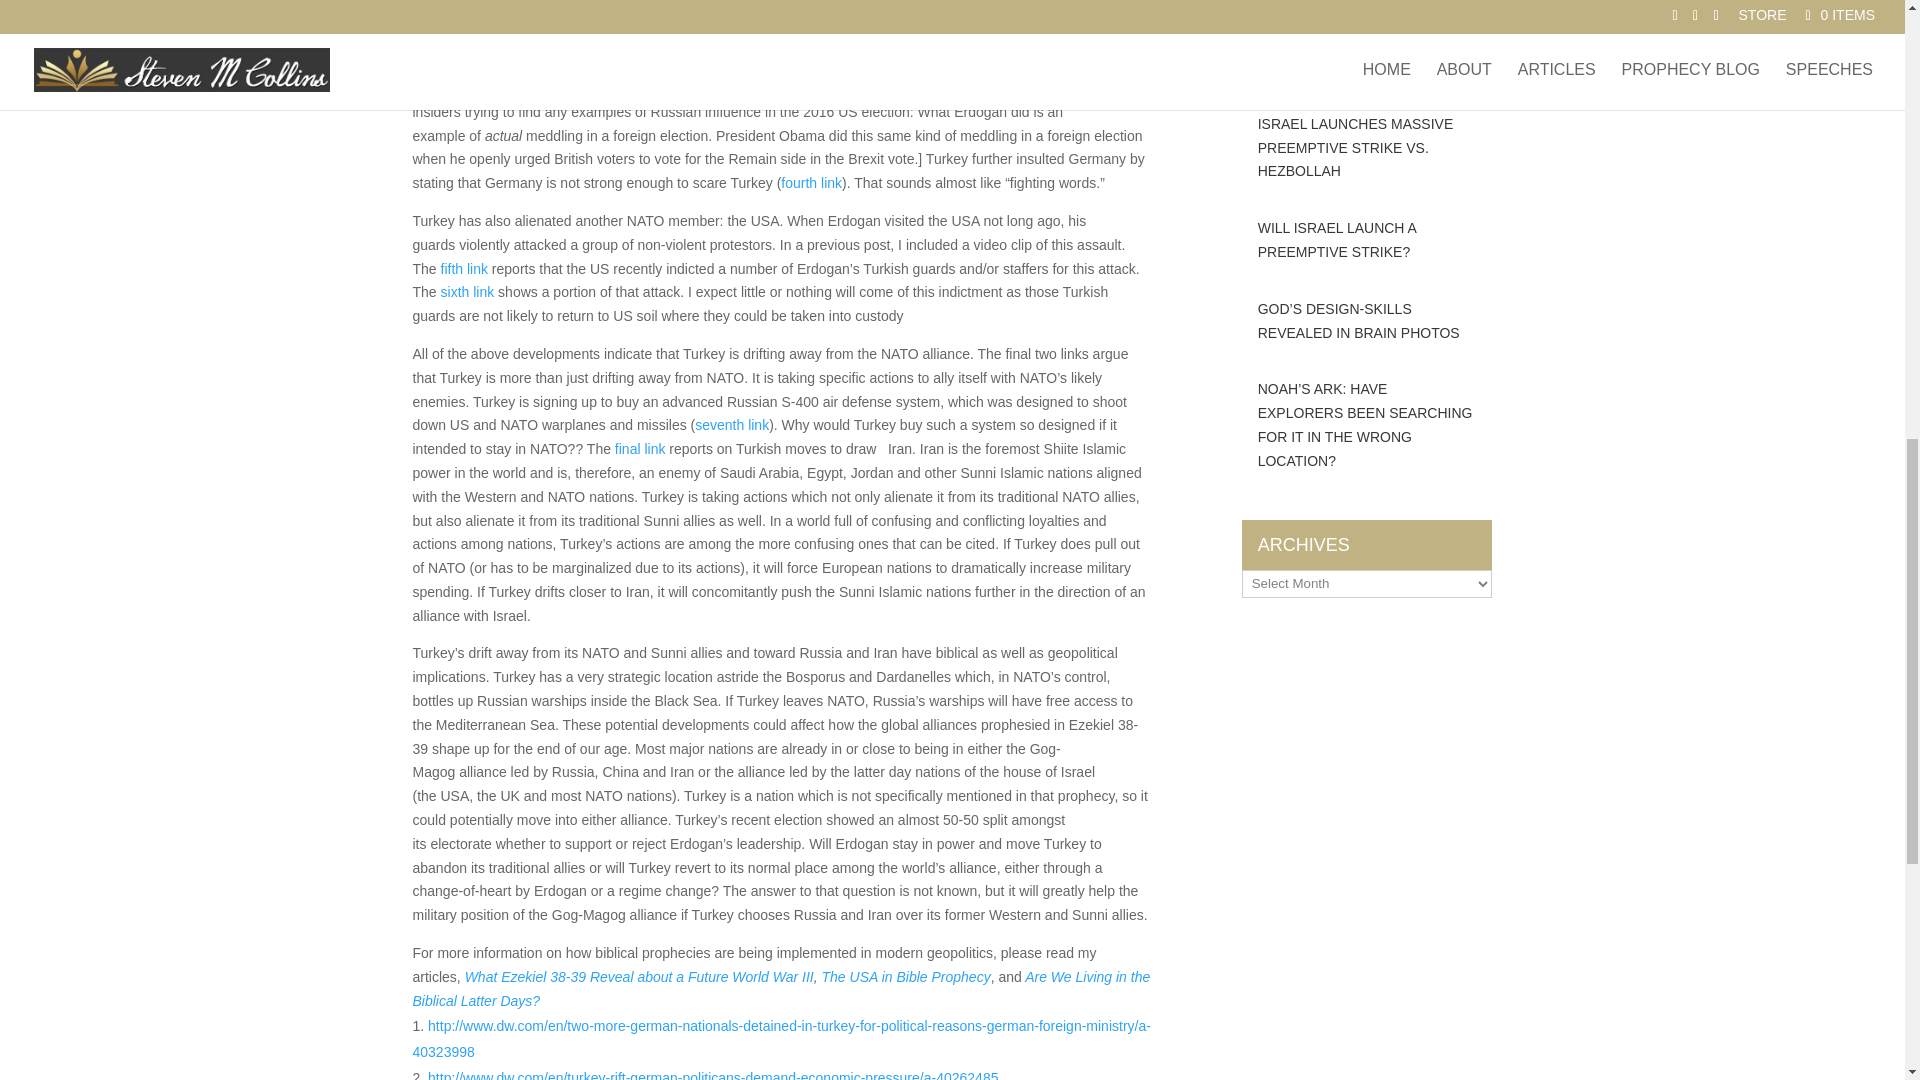  Describe the element at coordinates (639, 976) in the screenshot. I see `What Ezekiel 38-39 Reveal about a Future World War III` at that location.